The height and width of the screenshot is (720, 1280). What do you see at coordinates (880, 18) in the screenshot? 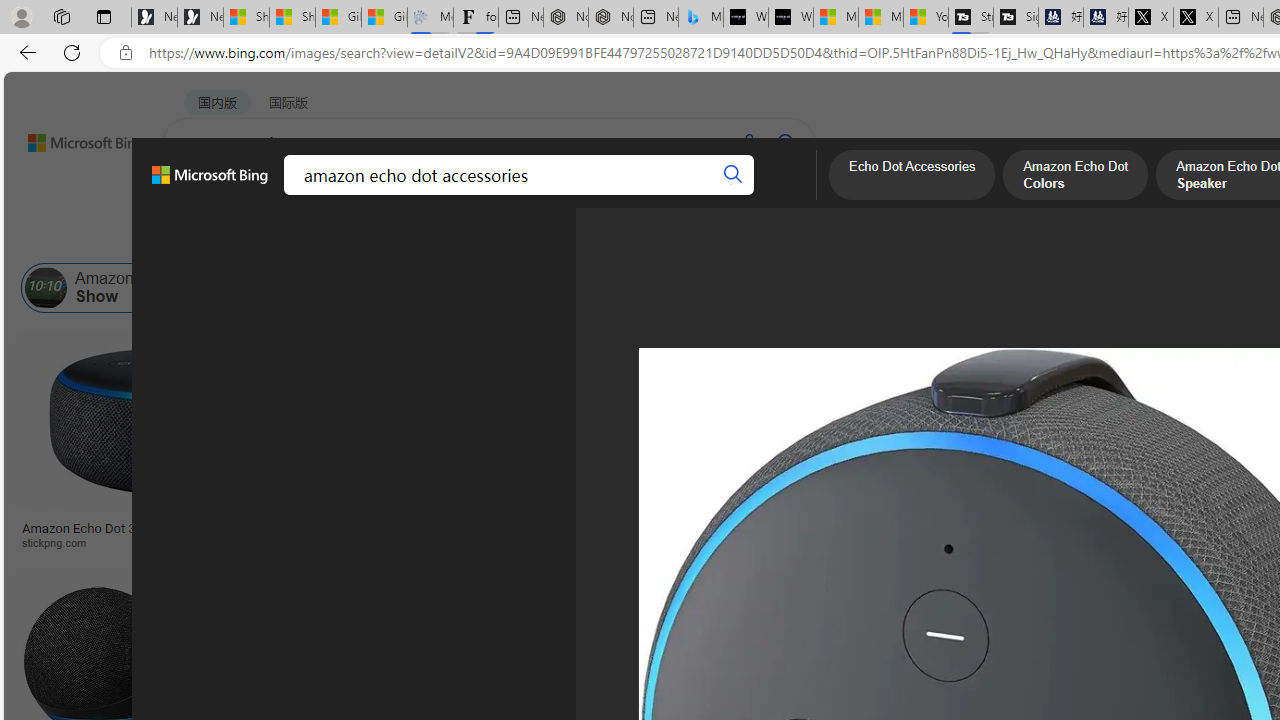
I see `Microsoft Start` at bounding box center [880, 18].